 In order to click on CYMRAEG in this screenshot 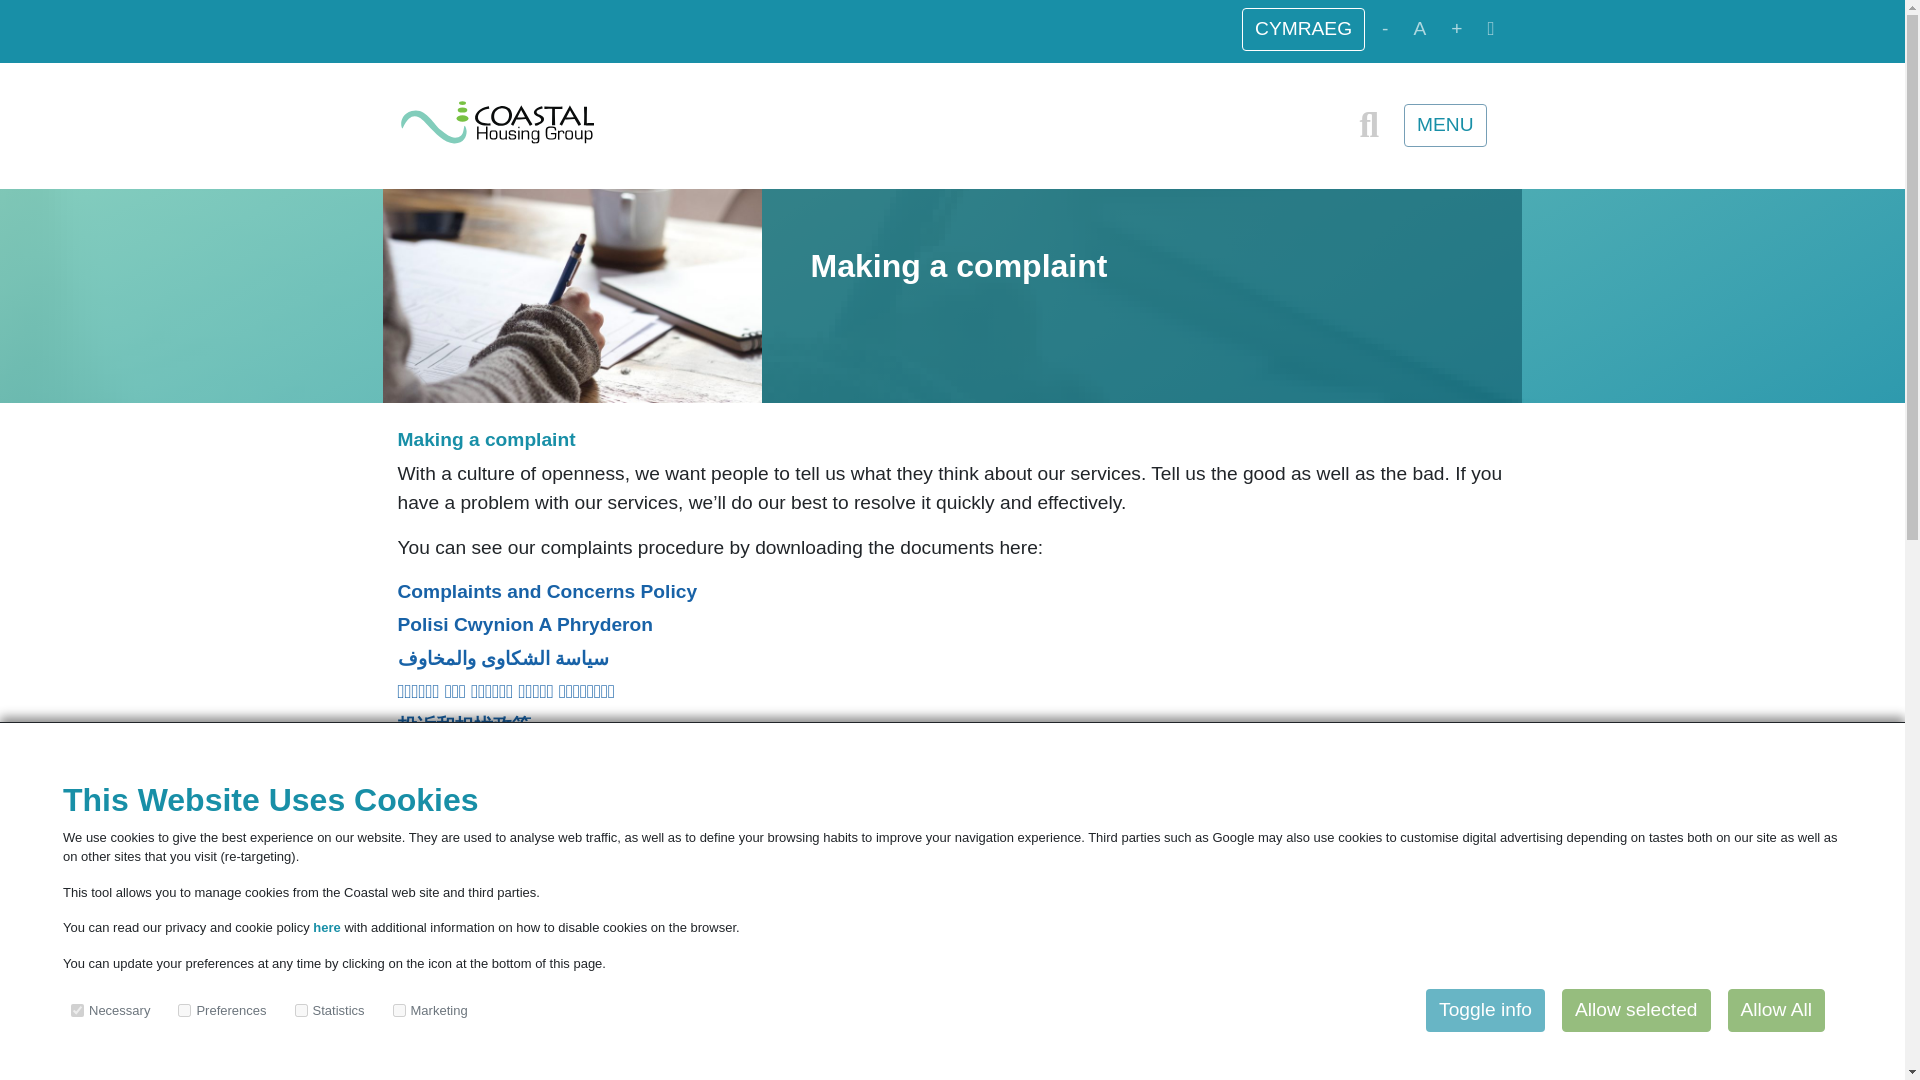, I will do `click(1304, 28)`.